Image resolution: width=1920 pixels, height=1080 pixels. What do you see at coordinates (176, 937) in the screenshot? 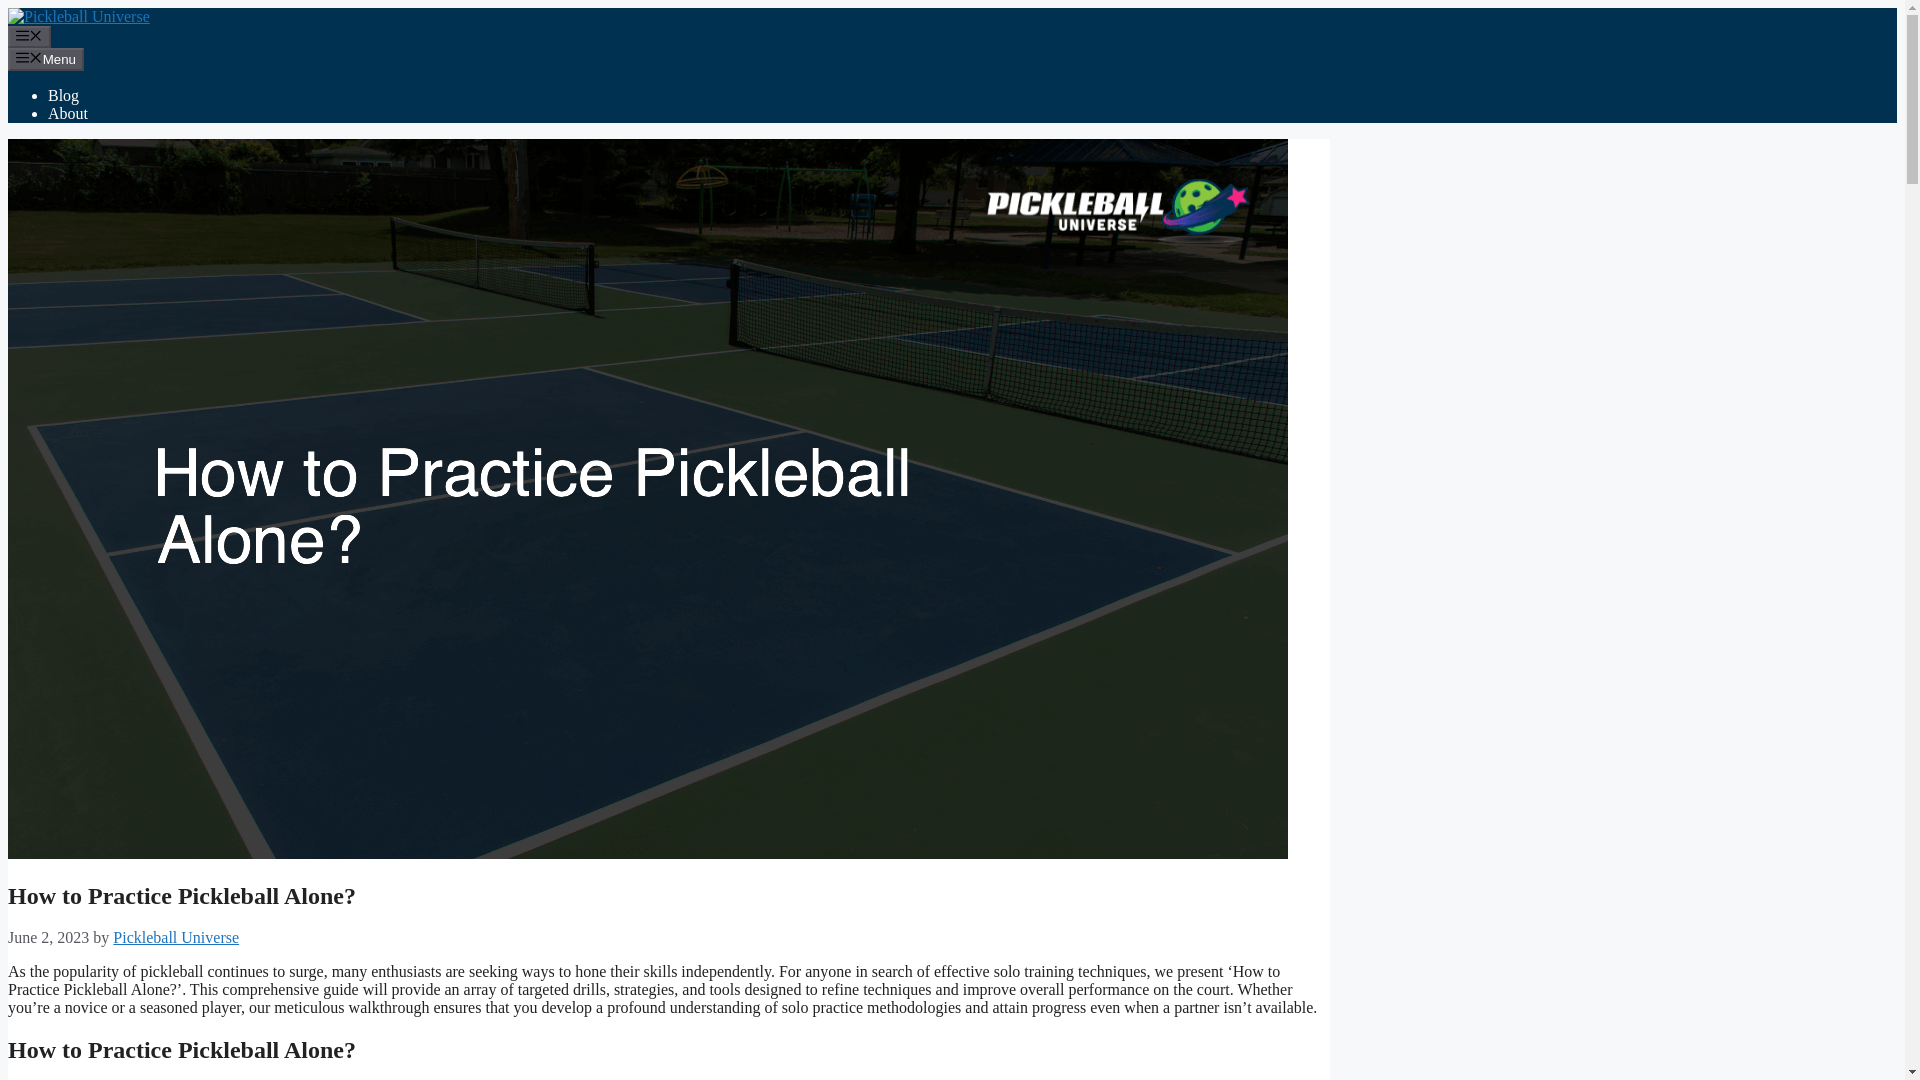
I see `Pickleball Universe` at bounding box center [176, 937].